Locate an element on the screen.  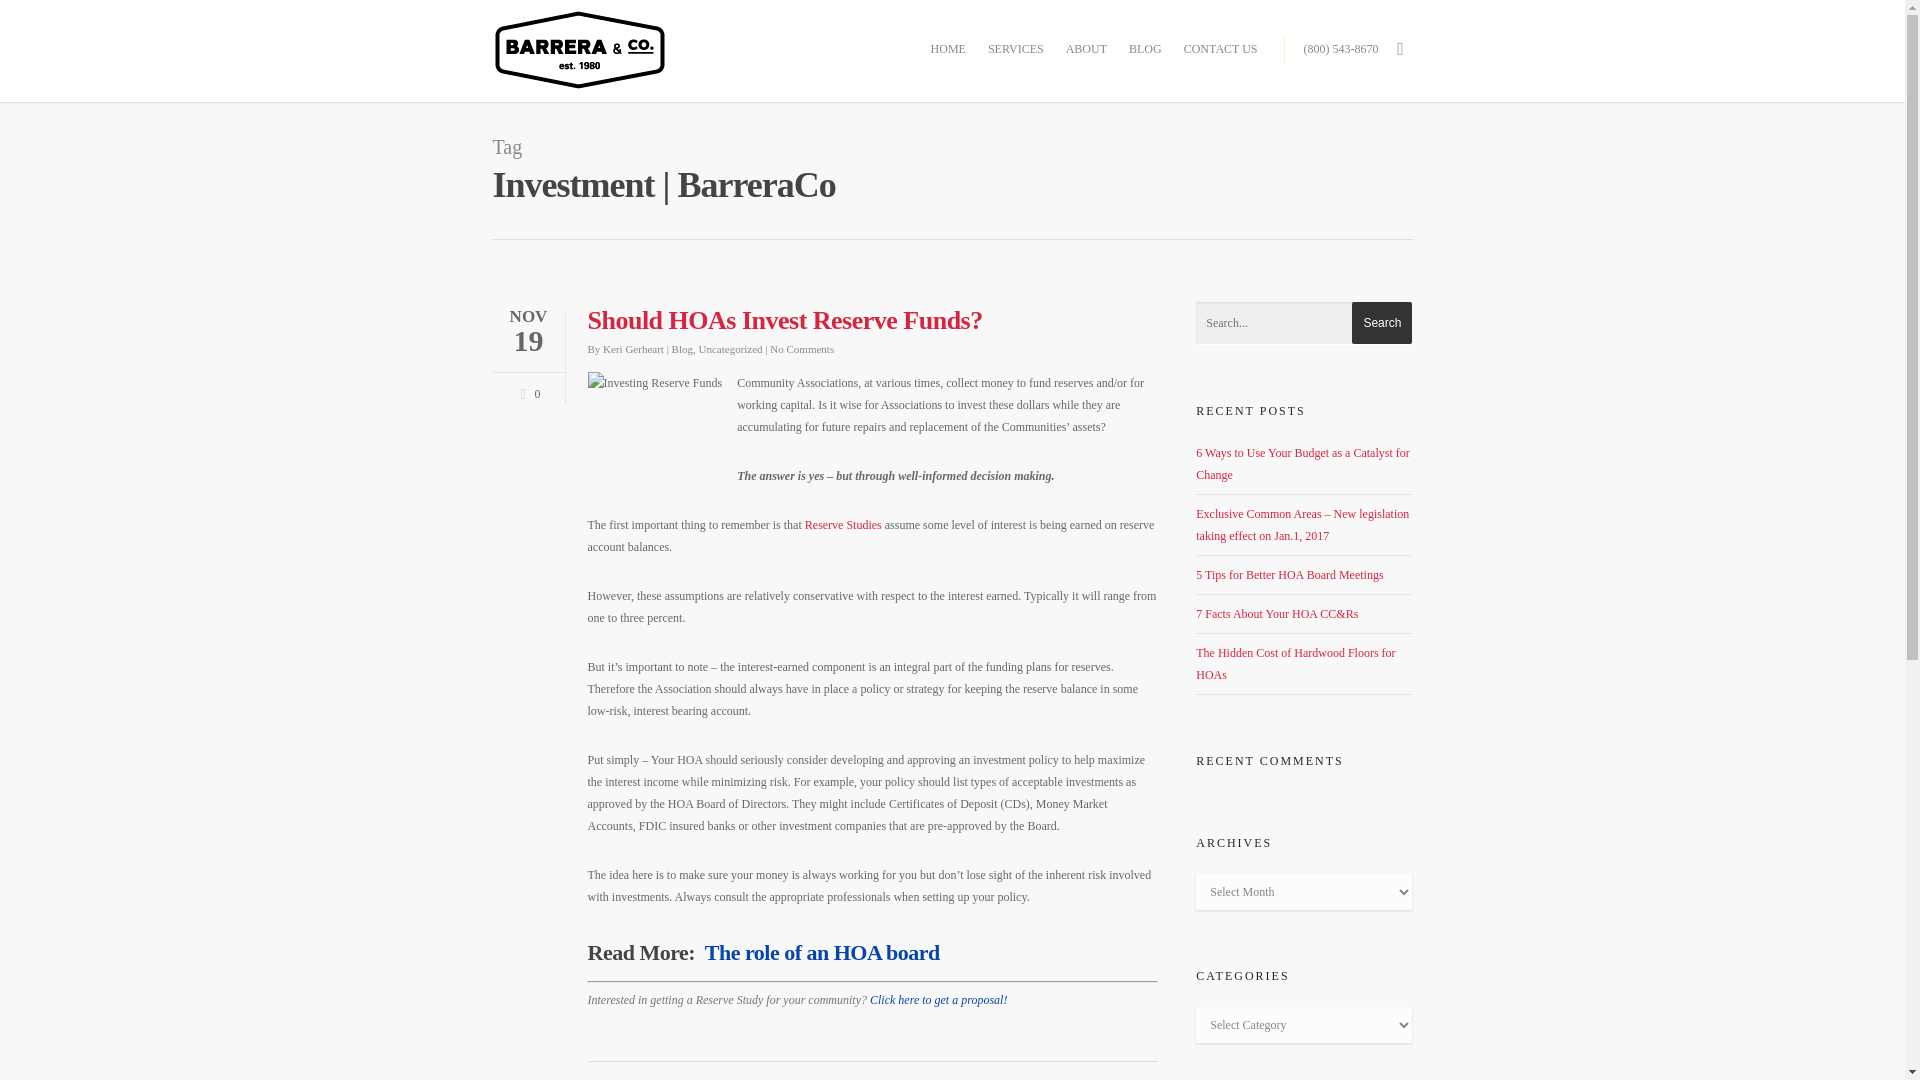
HOME is located at coordinates (948, 54).